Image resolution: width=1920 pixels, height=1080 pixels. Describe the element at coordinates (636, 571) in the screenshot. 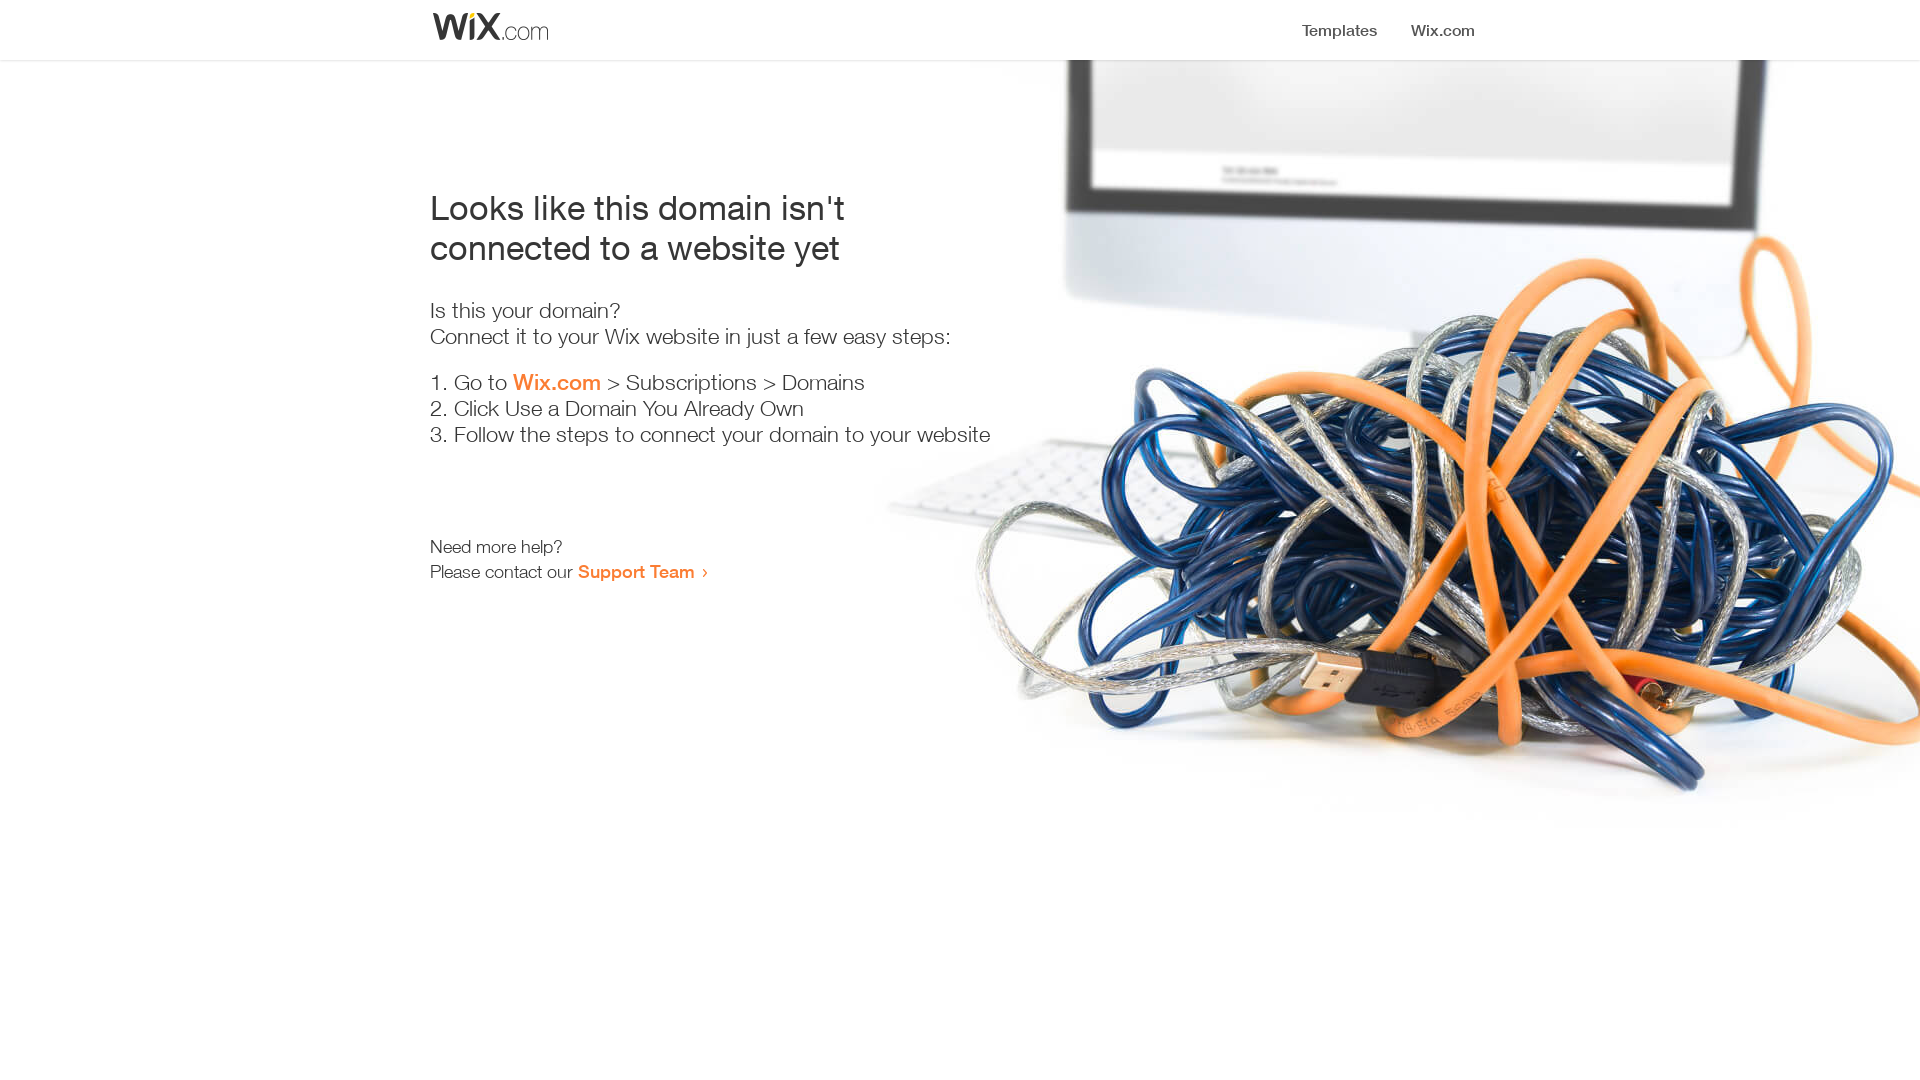

I see `Support Team` at that location.